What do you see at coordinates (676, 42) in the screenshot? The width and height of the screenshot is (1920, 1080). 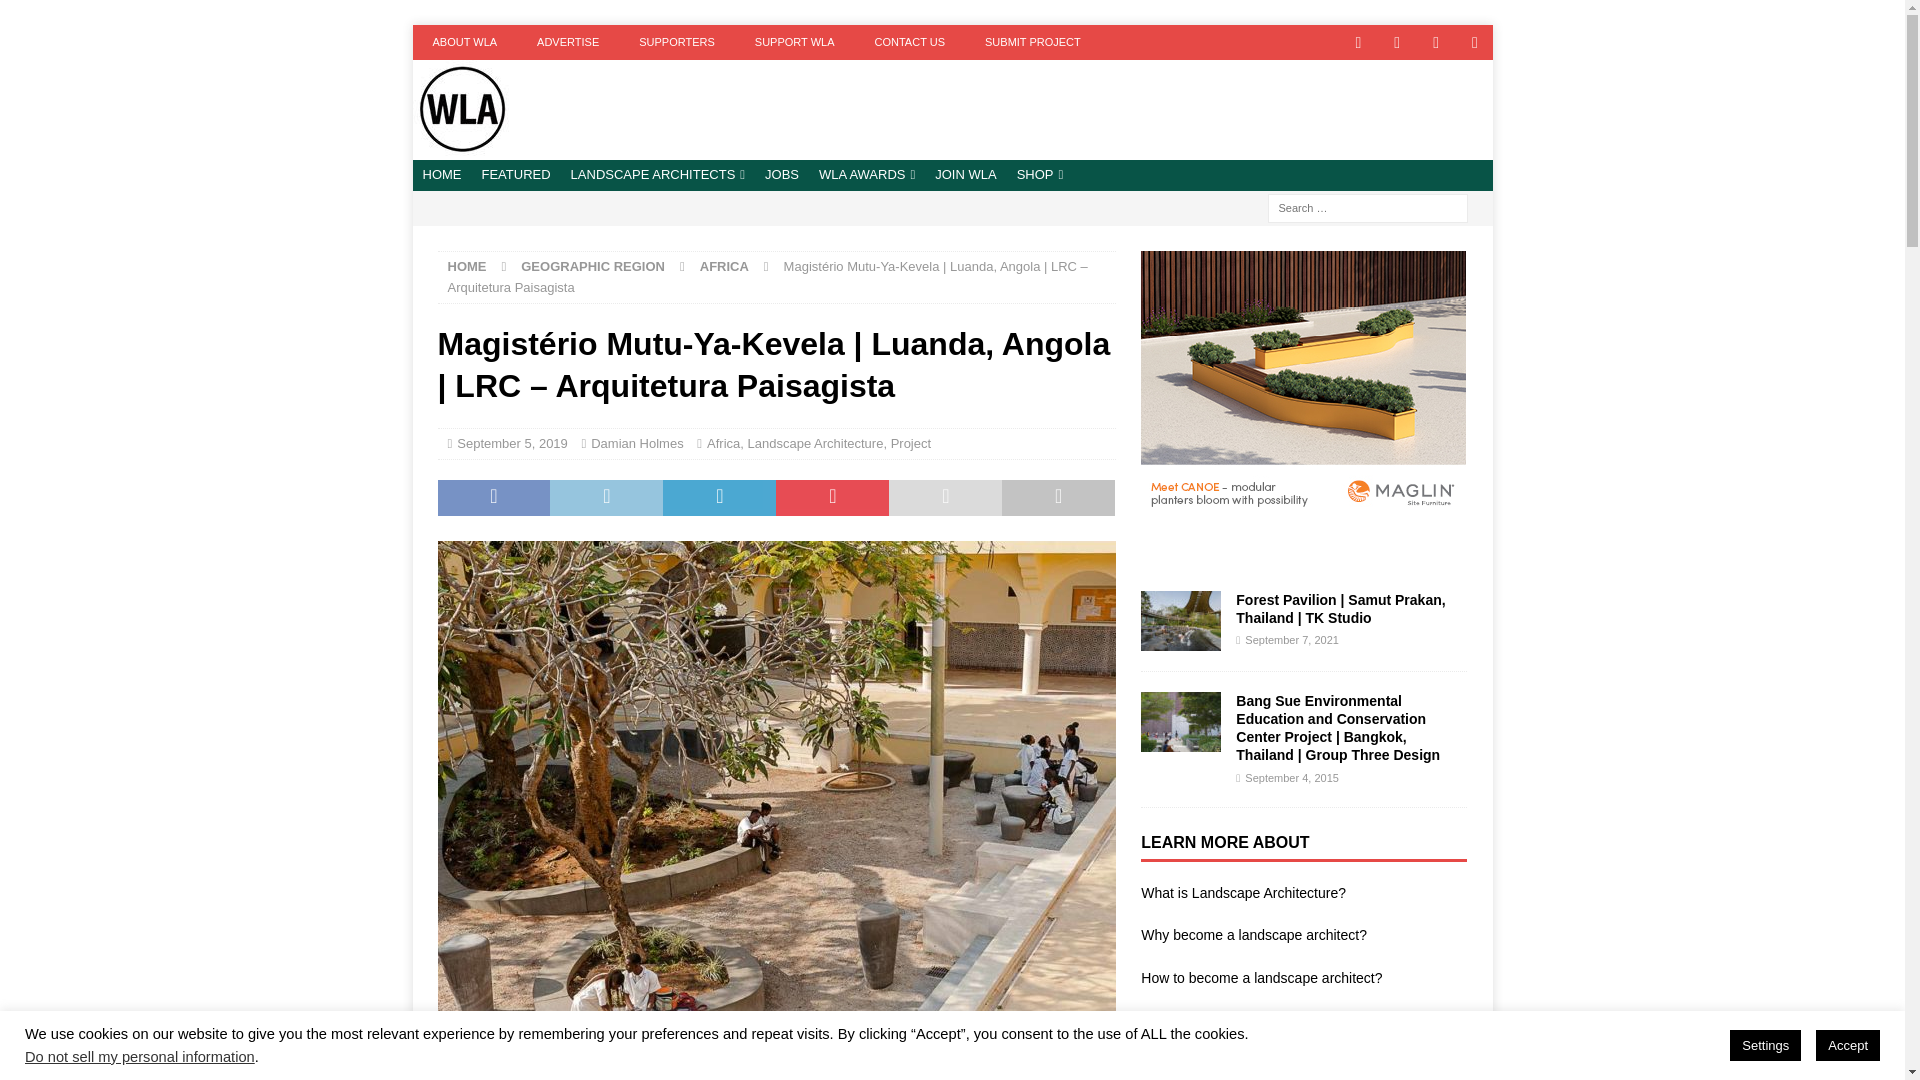 I see `SUPPORTERS` at bounding box center [676, 42].